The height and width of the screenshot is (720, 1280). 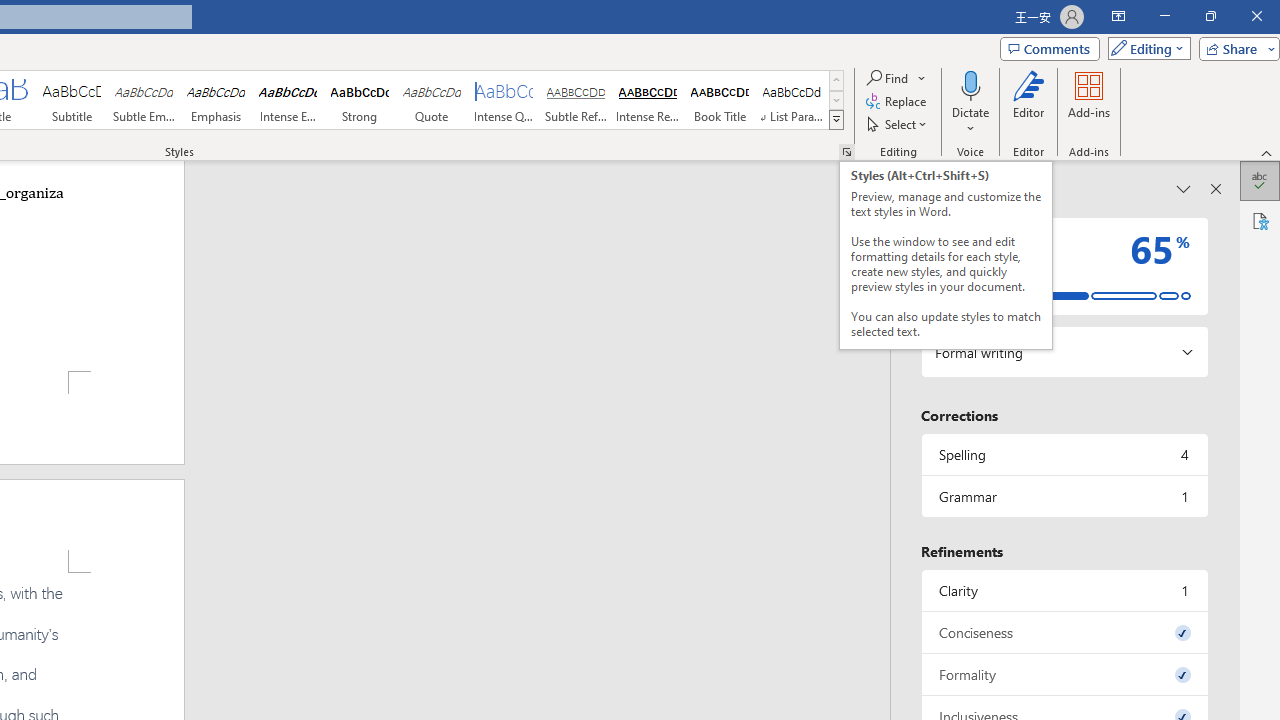 I want to click on Dictate, so click(x=970, y=84).